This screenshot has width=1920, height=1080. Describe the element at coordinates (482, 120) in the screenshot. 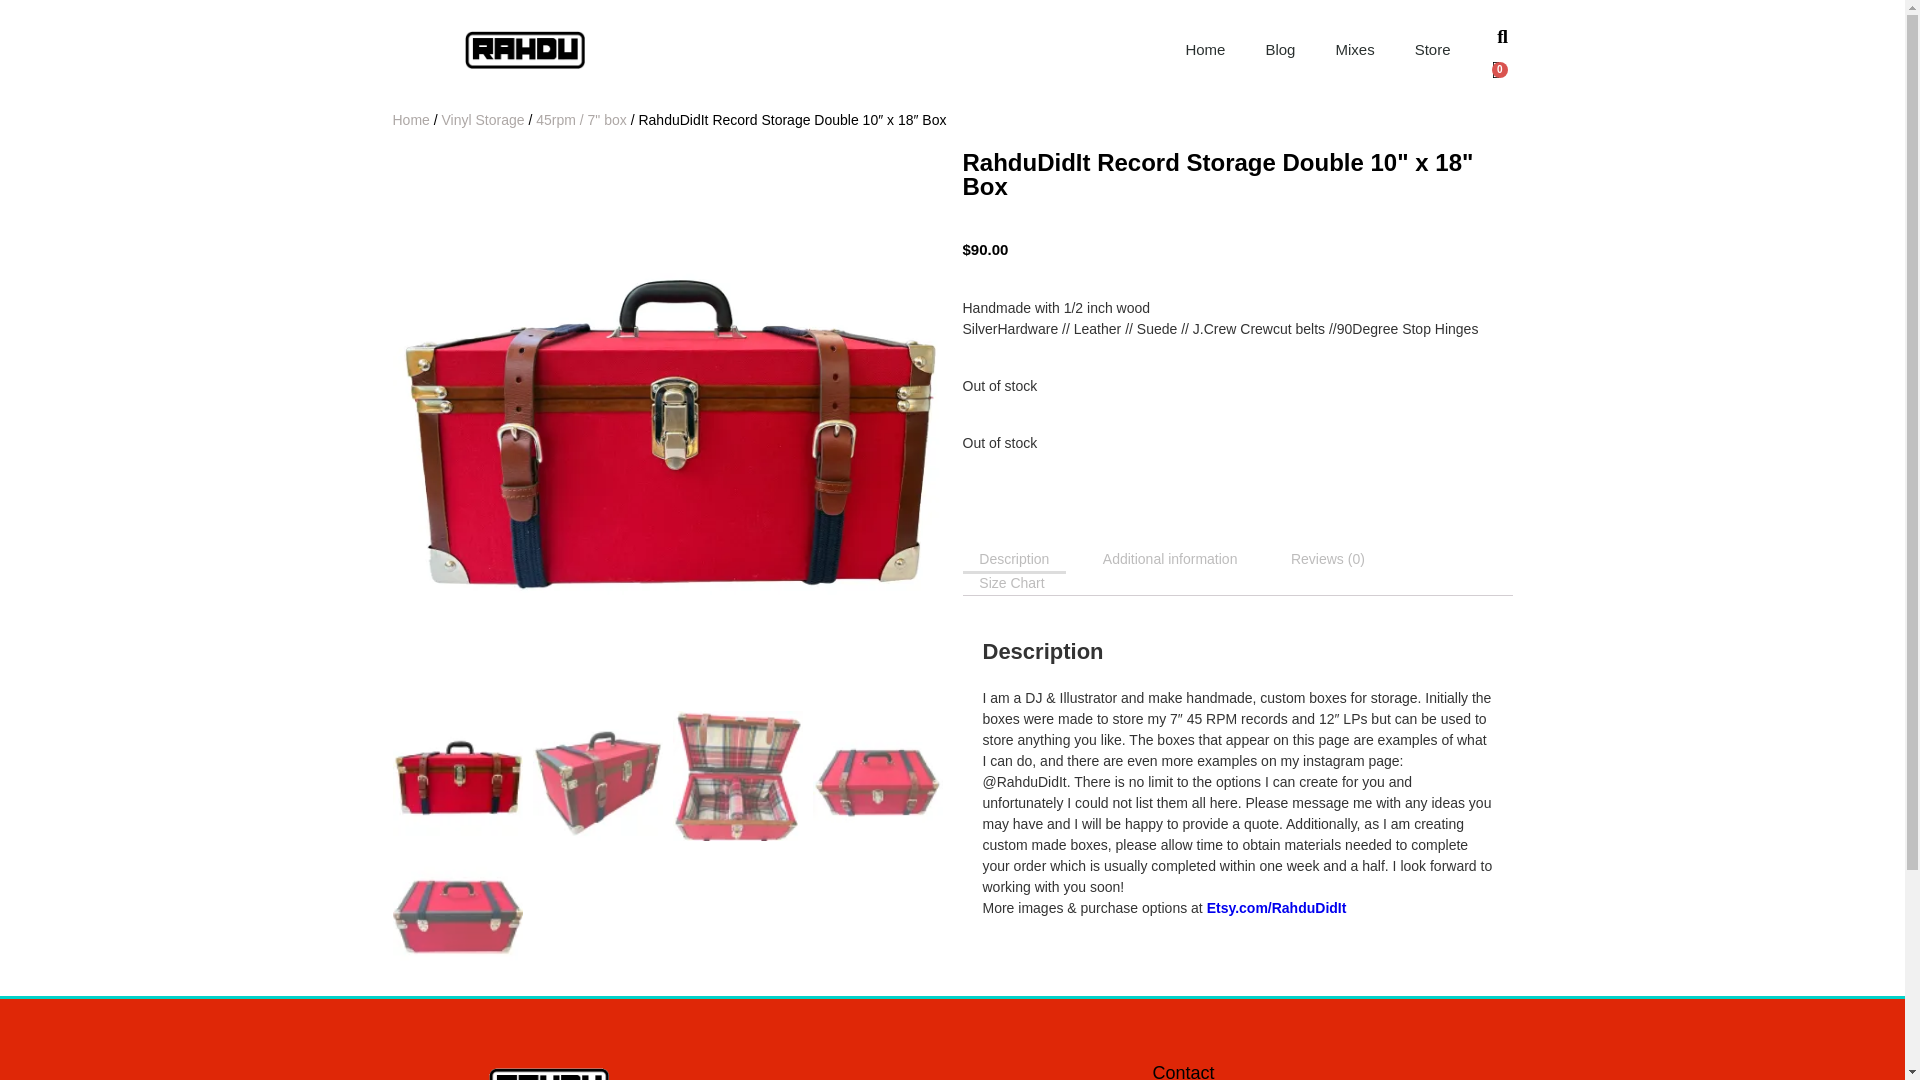

I see `Vinyl Storage` at that location.